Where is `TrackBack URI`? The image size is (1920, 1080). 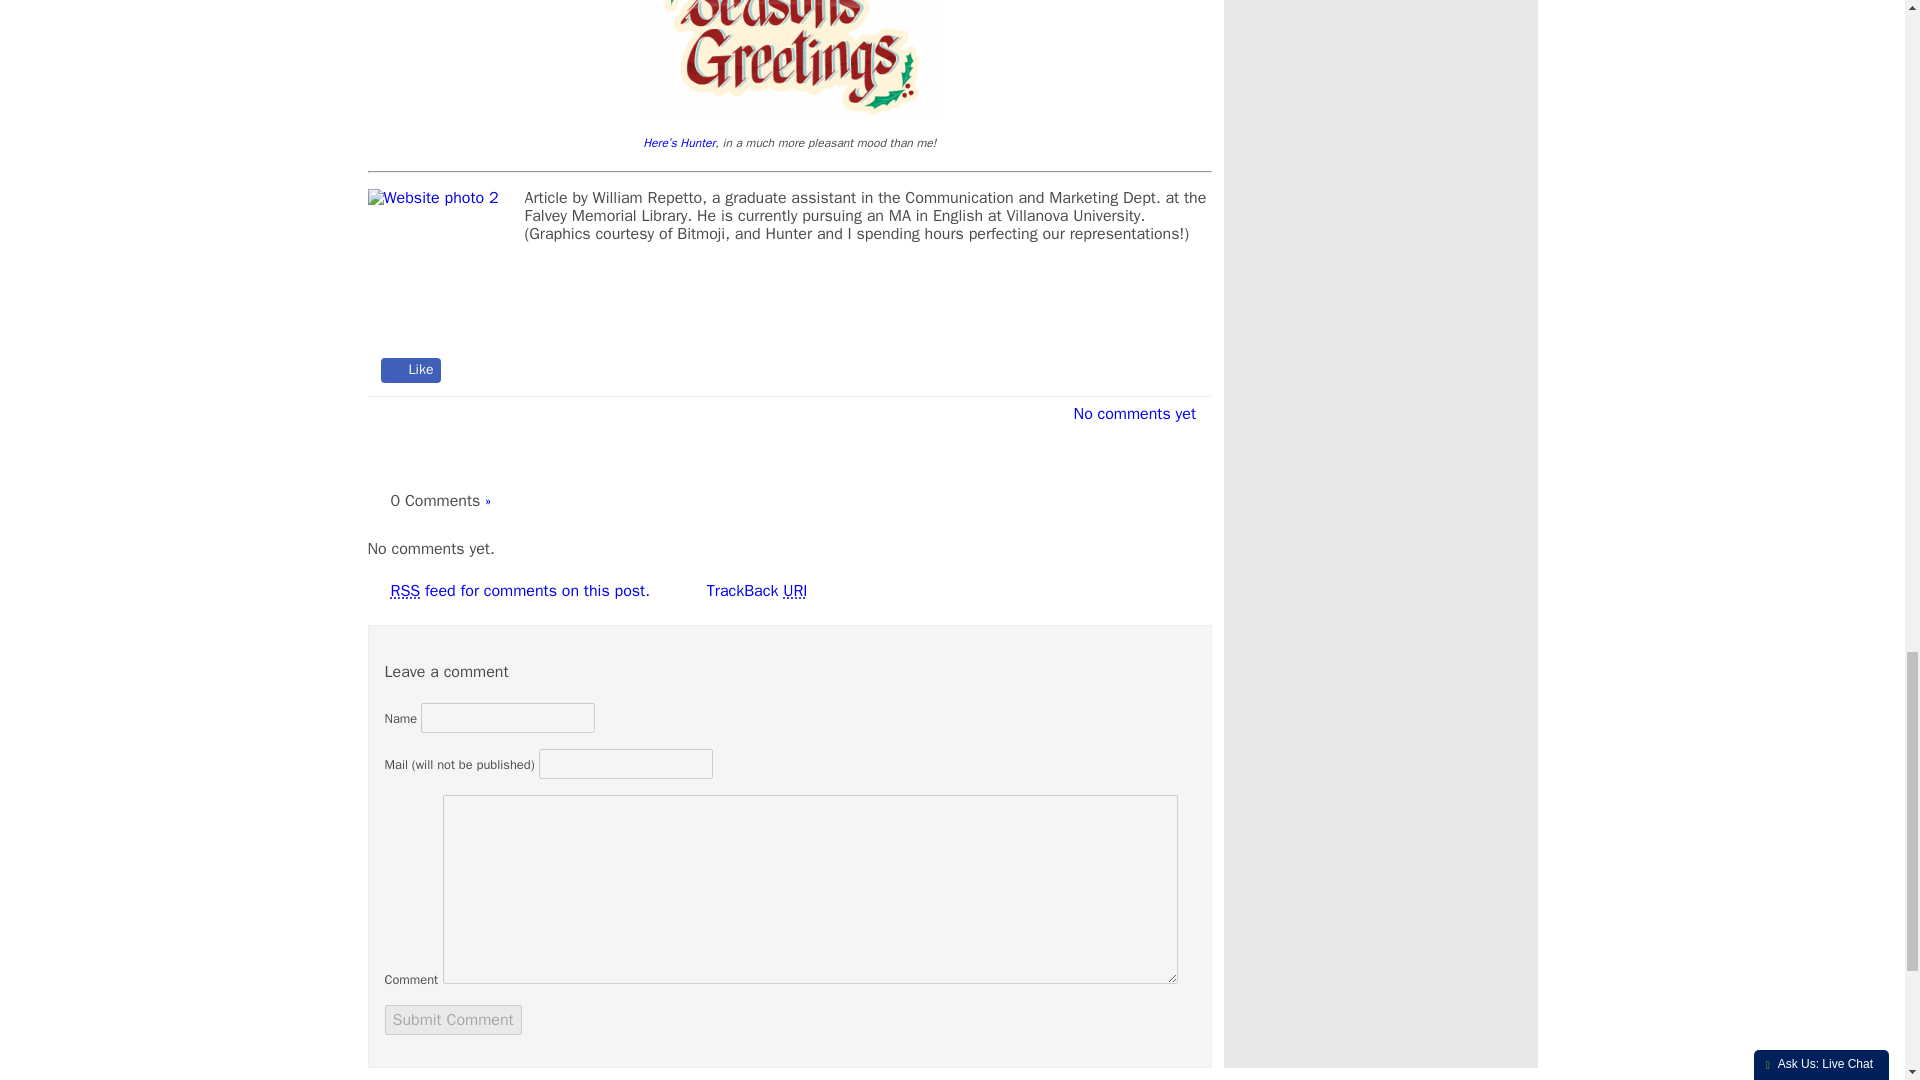 TrackBack URI is located at coordinates (752, 591).